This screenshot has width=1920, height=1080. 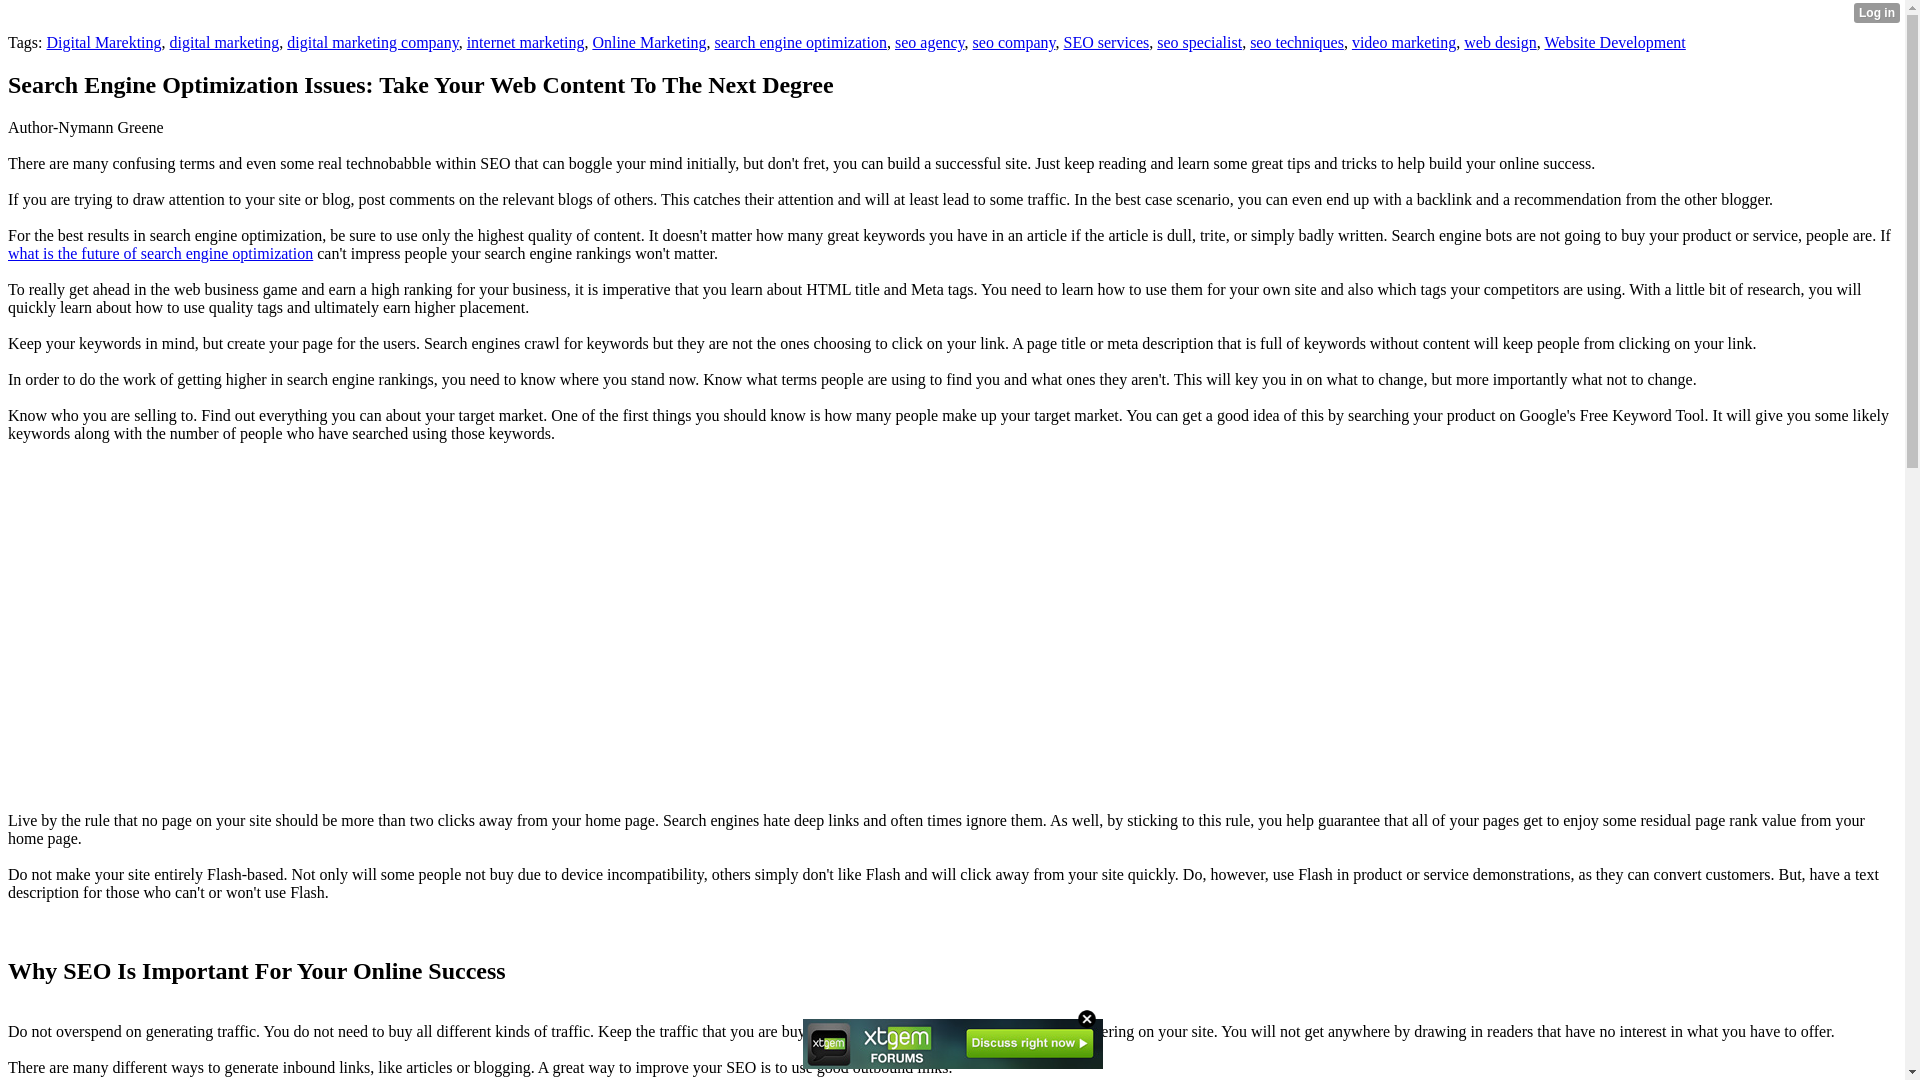 I want to click on digital marketing company, so click(x=372, y=42).